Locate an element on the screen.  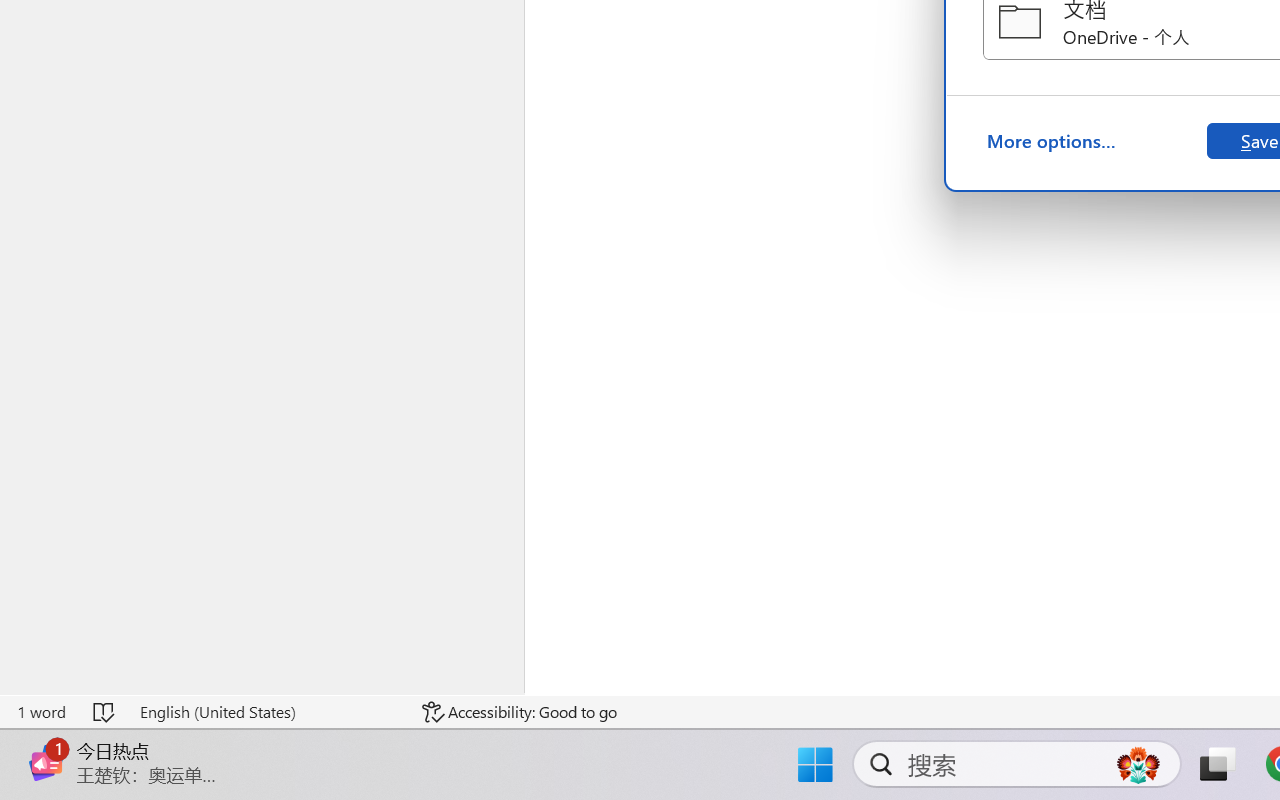
AutomationID: DynamicSearchBoxGleamImage is located at coordinates (1138, 764).